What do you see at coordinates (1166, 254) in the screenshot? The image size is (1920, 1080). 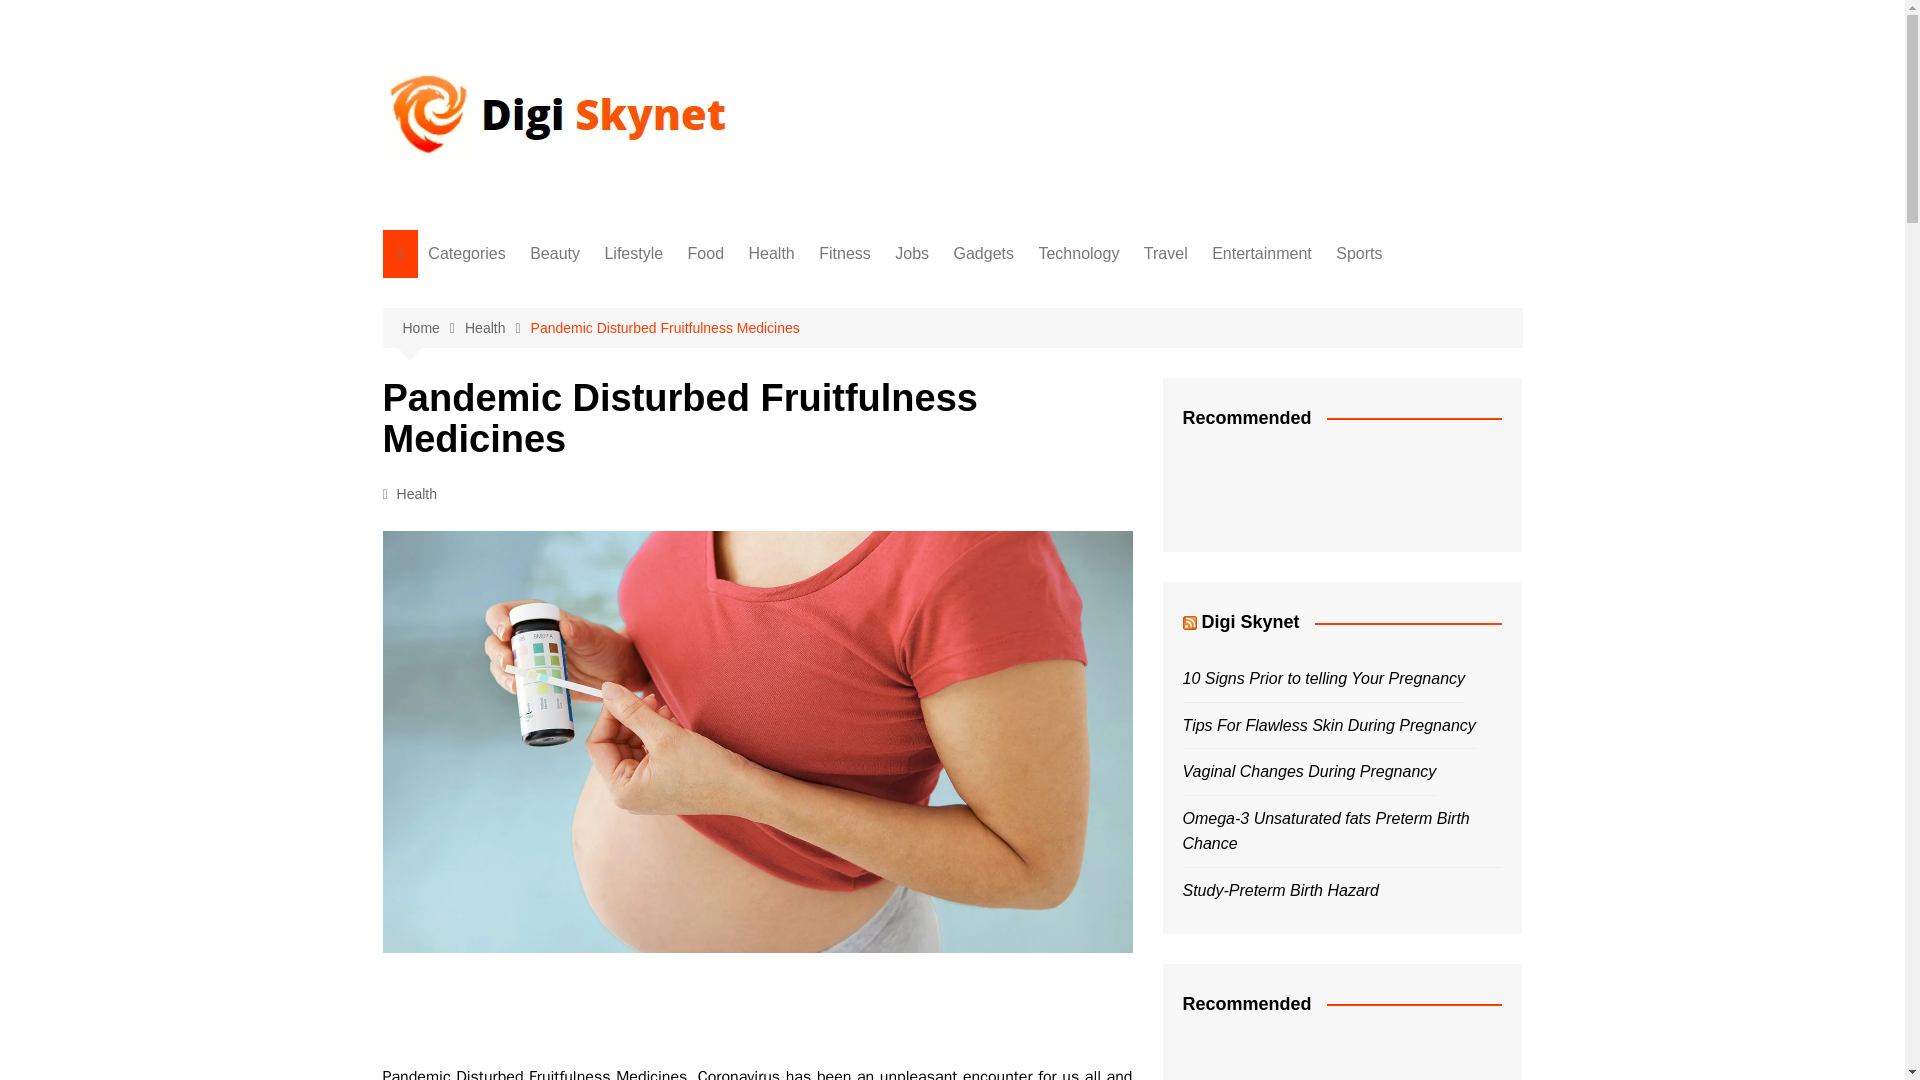 I see `Travel` at bounding box center [1166, 254].